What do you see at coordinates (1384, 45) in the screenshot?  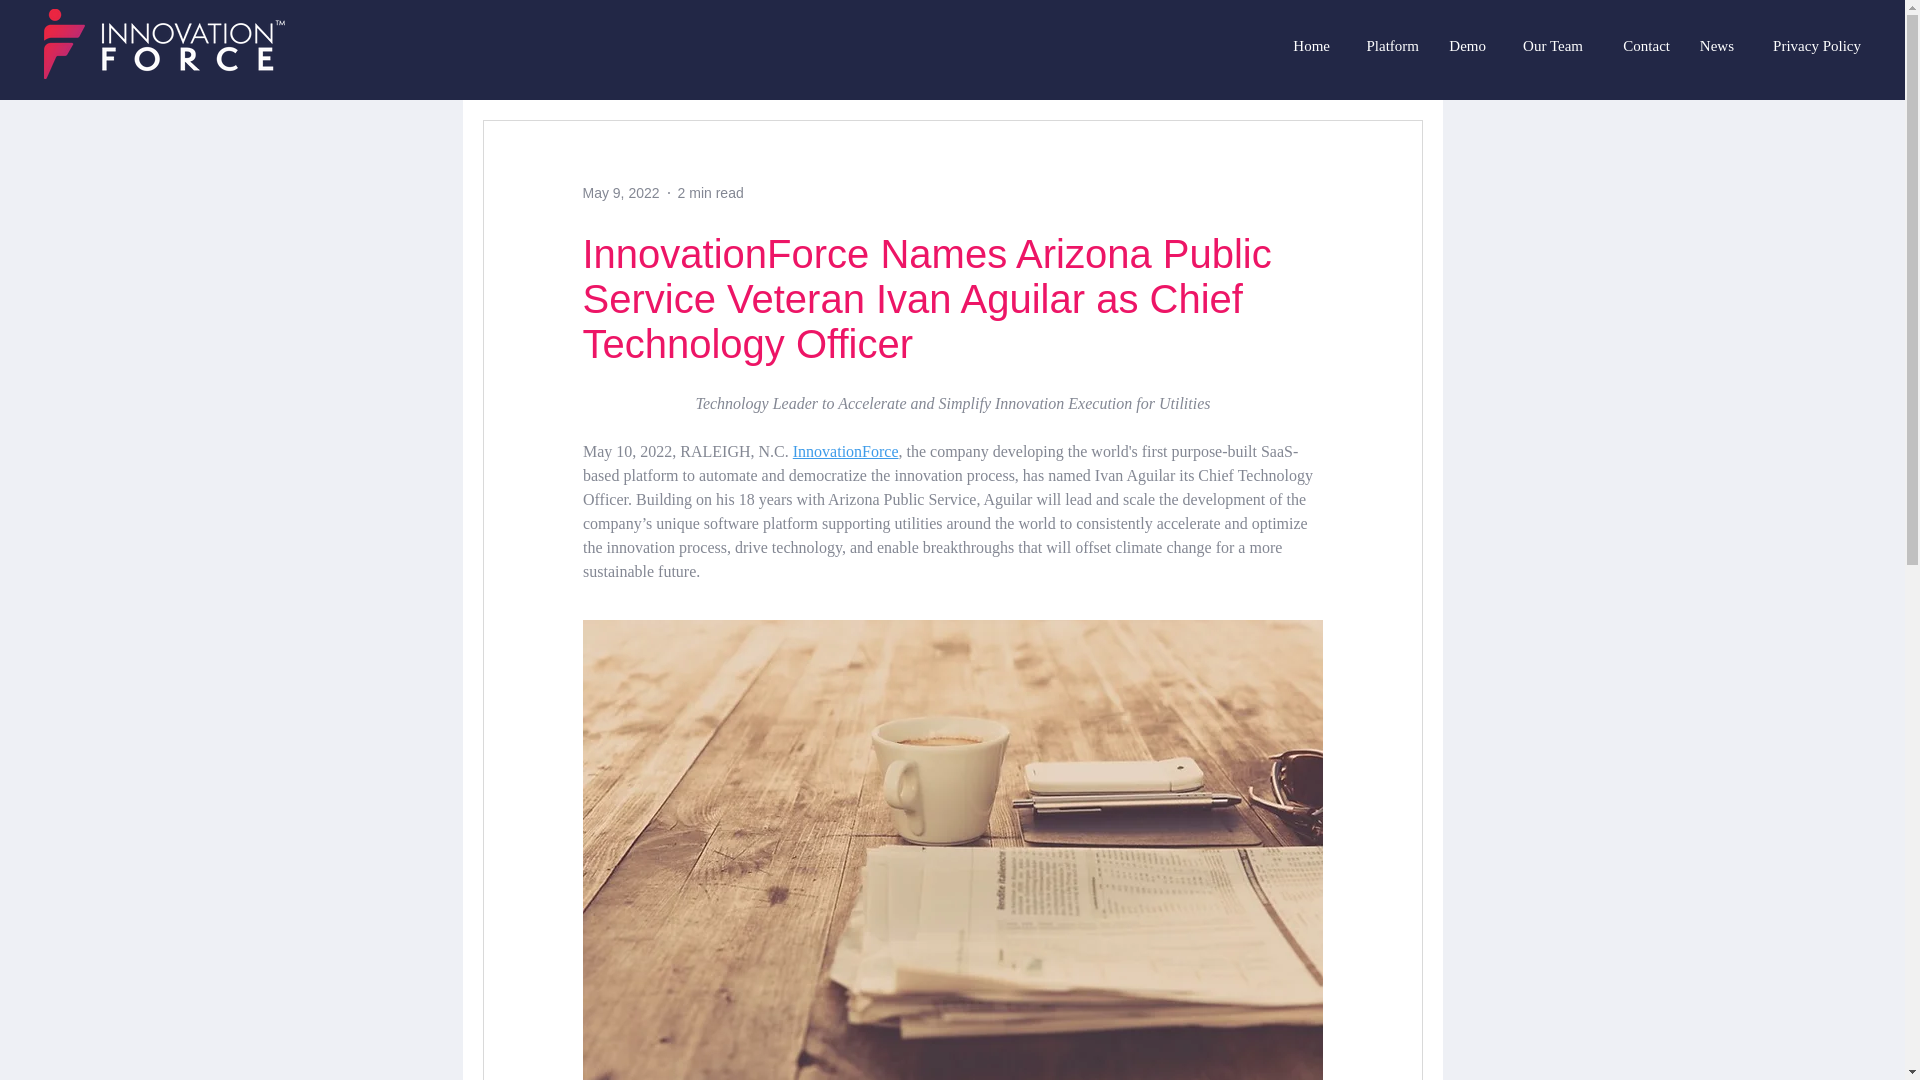 I see `Platform` at bounding box center [1384, 45].